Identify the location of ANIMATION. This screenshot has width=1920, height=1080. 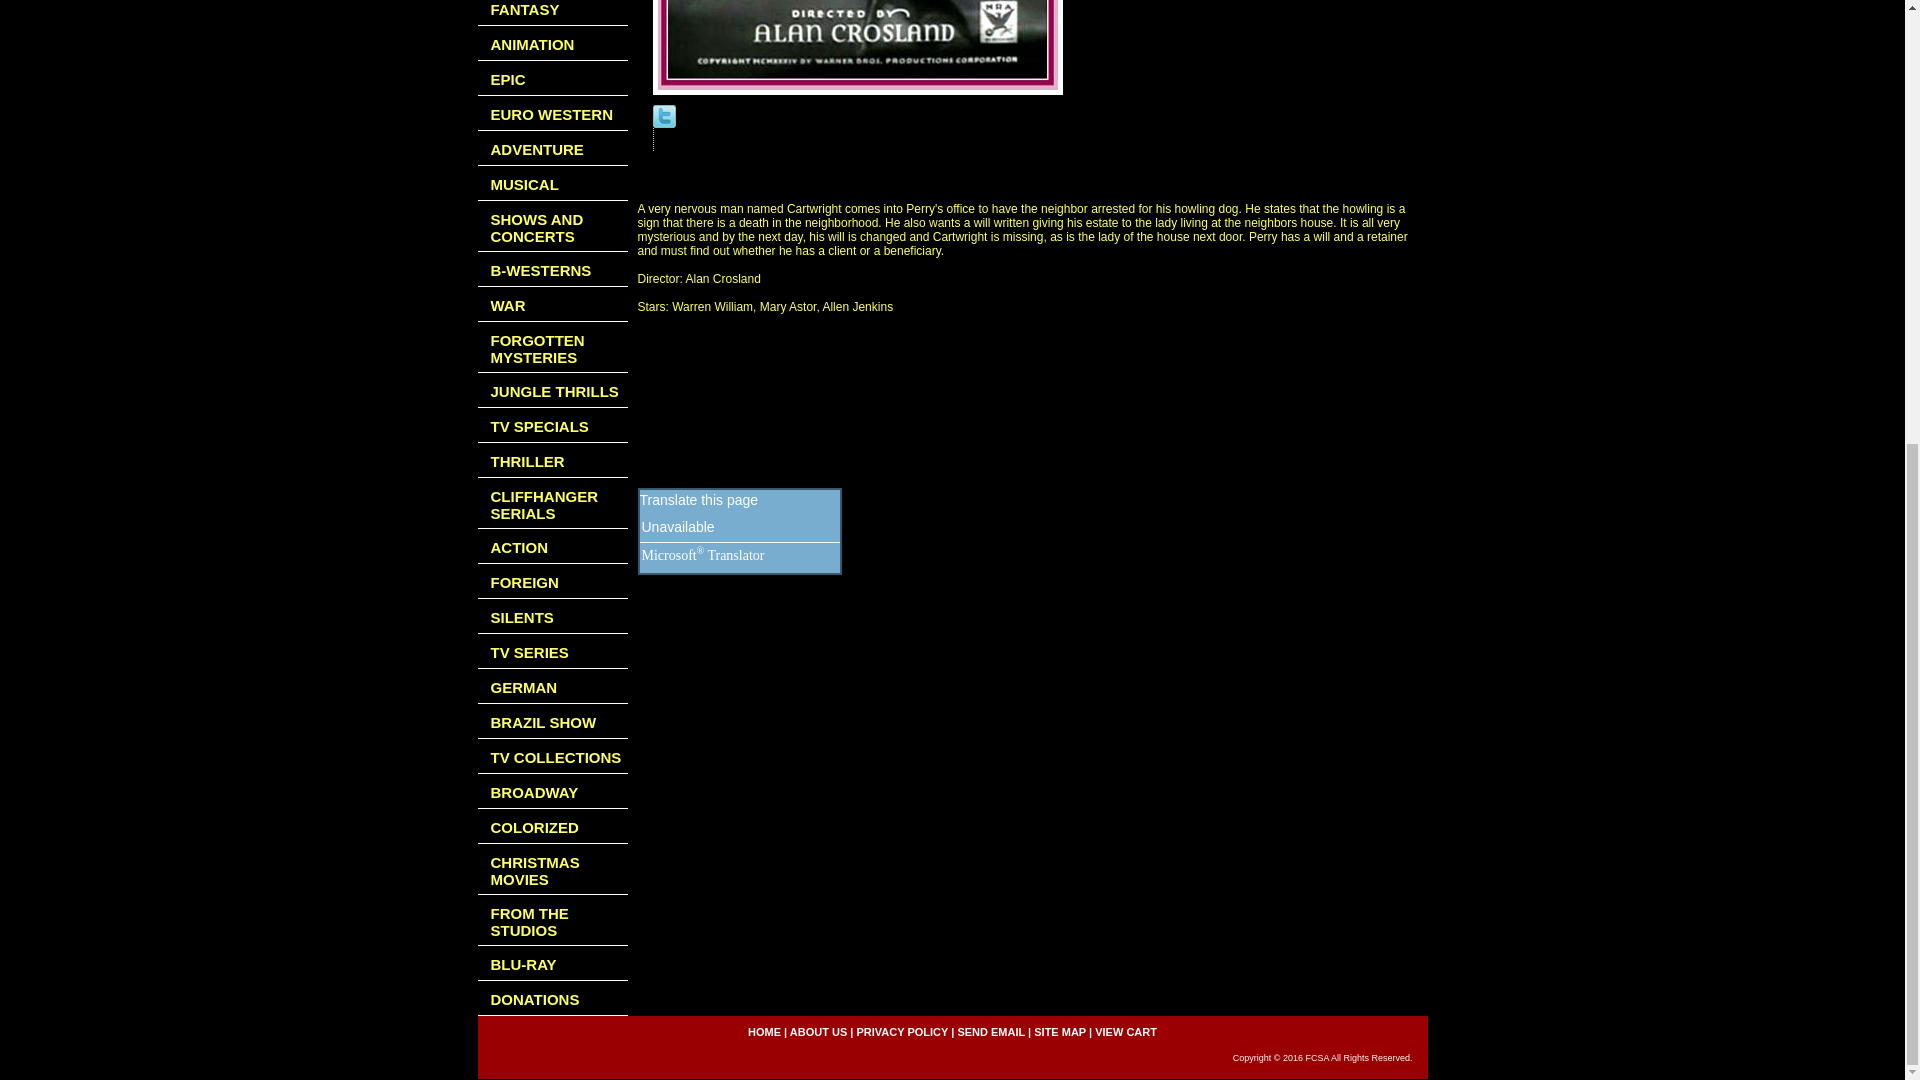
(552, 42).